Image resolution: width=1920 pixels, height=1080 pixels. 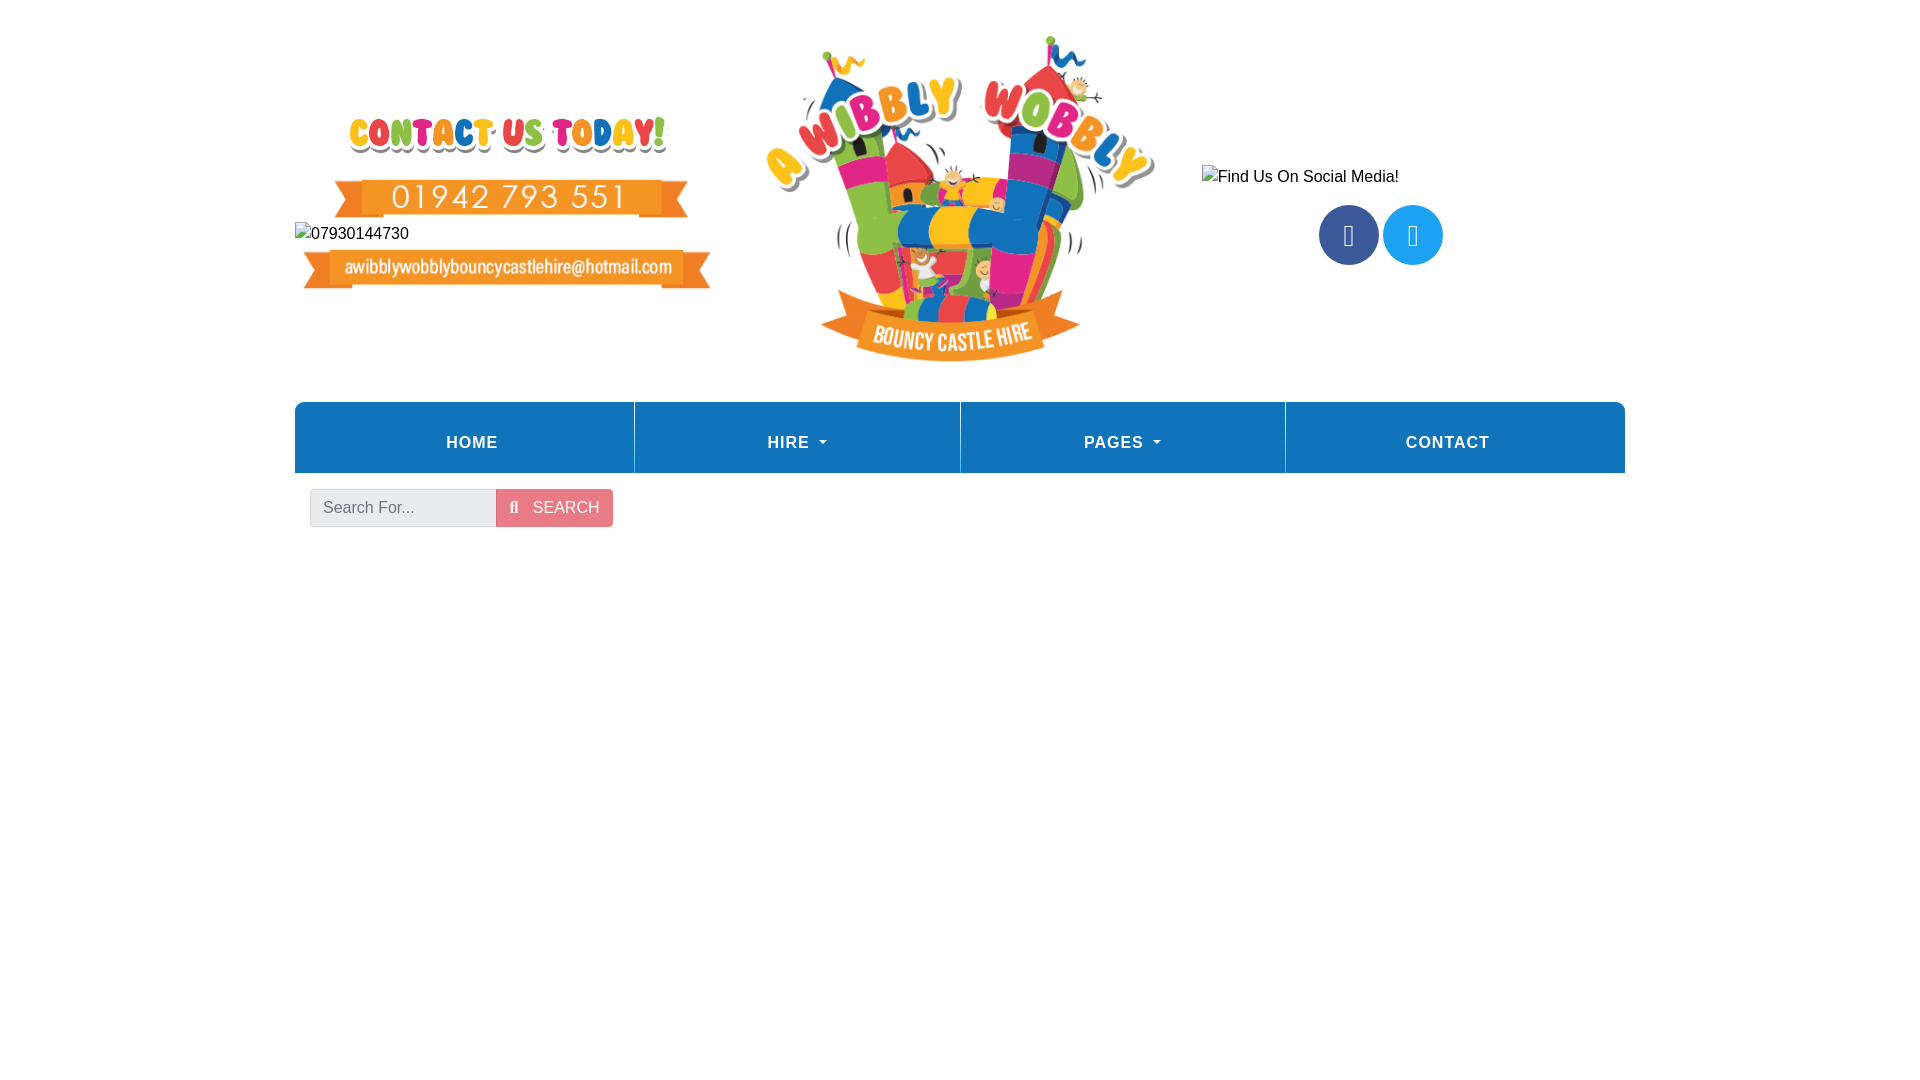 I want to click on Call us today!, so click(x=506, y=234).